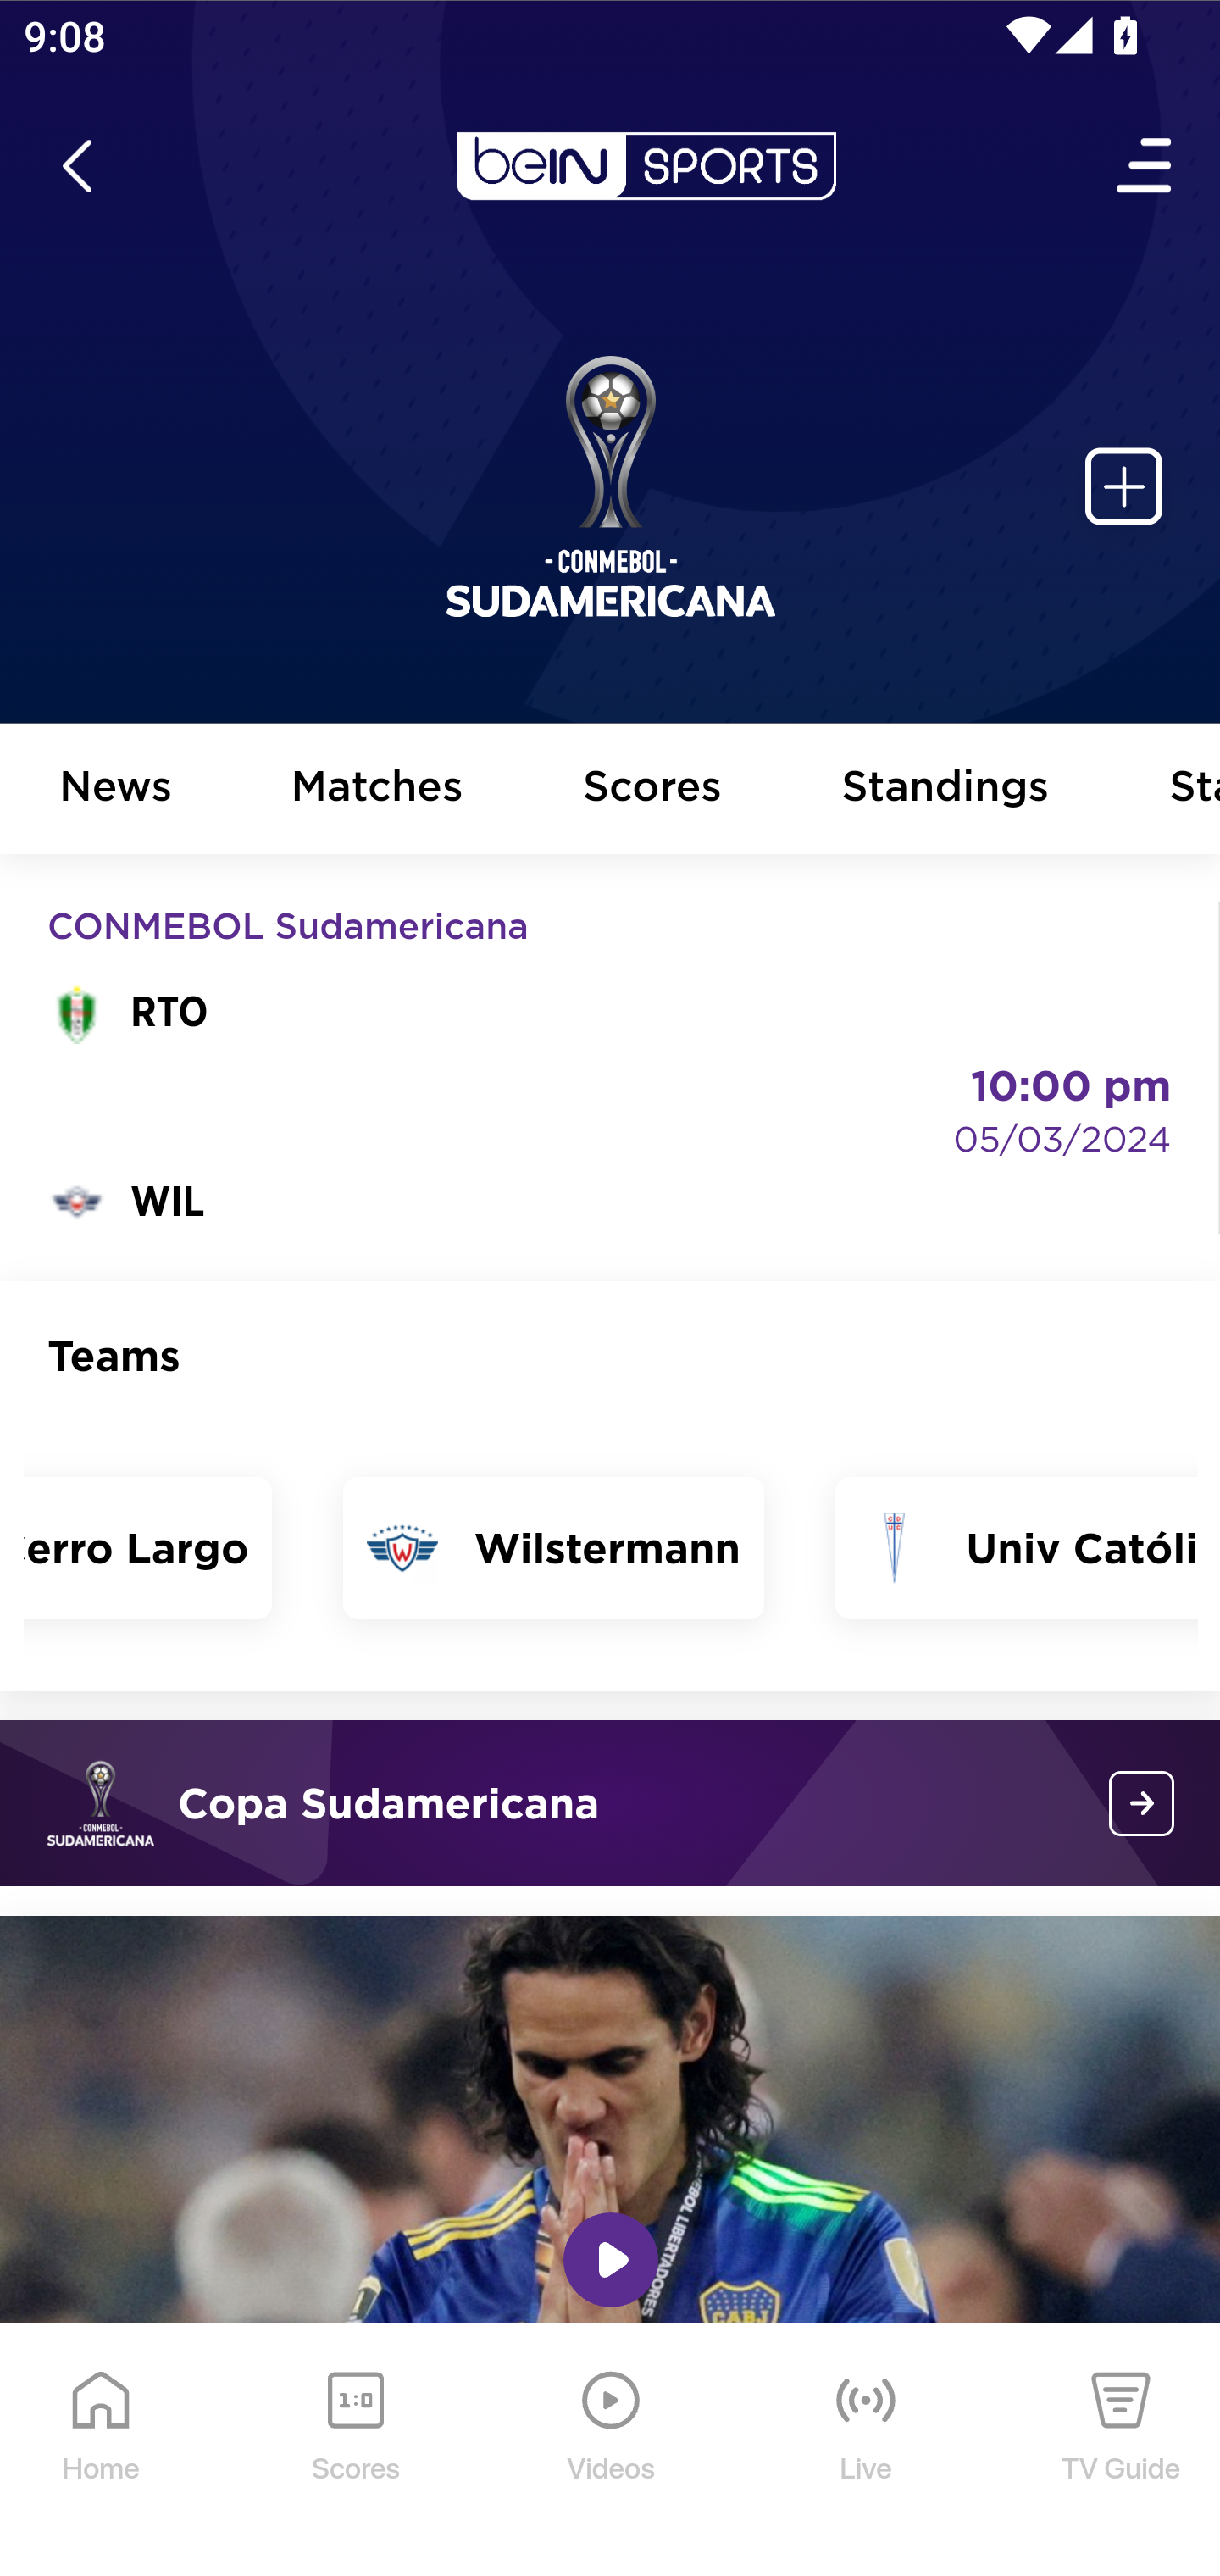  Describe the element at coordinates (378, 790) in the screenshot. I see `Matches` at that location.